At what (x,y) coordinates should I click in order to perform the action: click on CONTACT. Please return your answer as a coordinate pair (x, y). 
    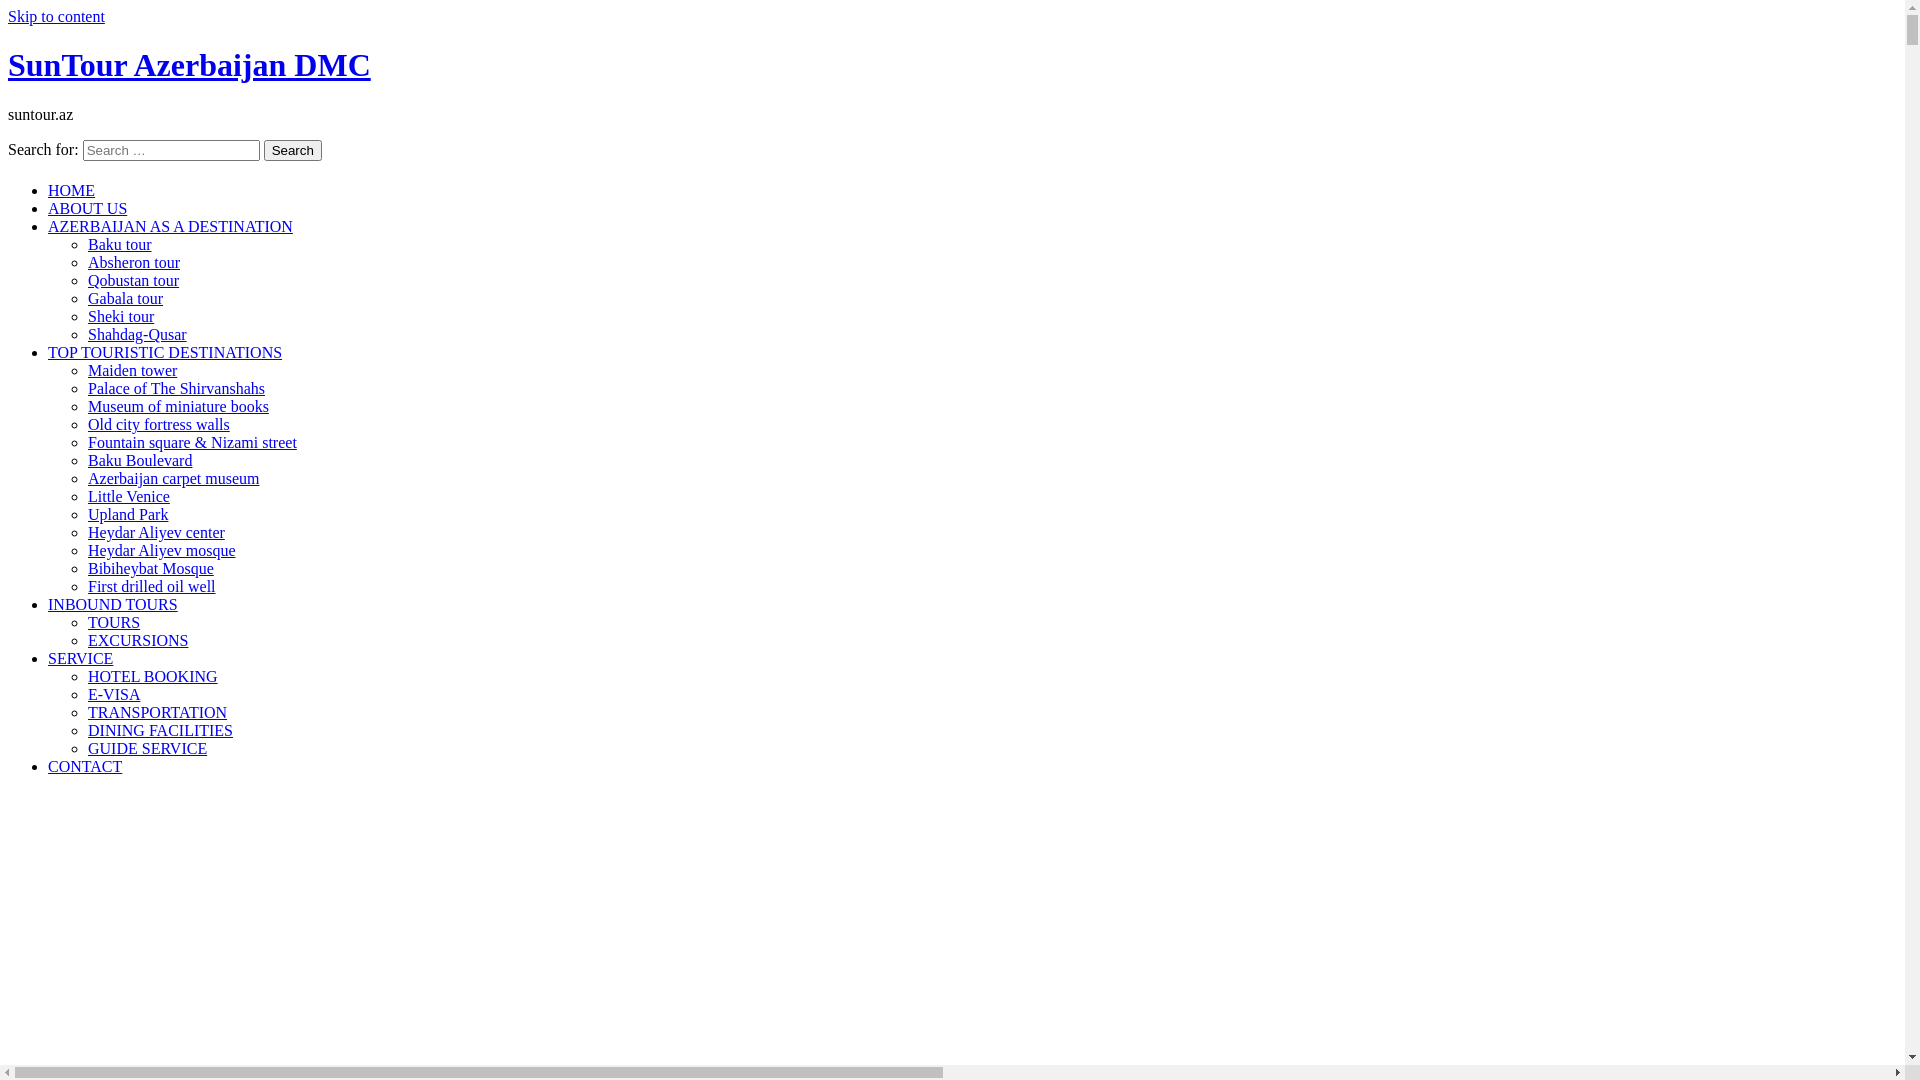
    Looking at the image, I should click on (85, 766).